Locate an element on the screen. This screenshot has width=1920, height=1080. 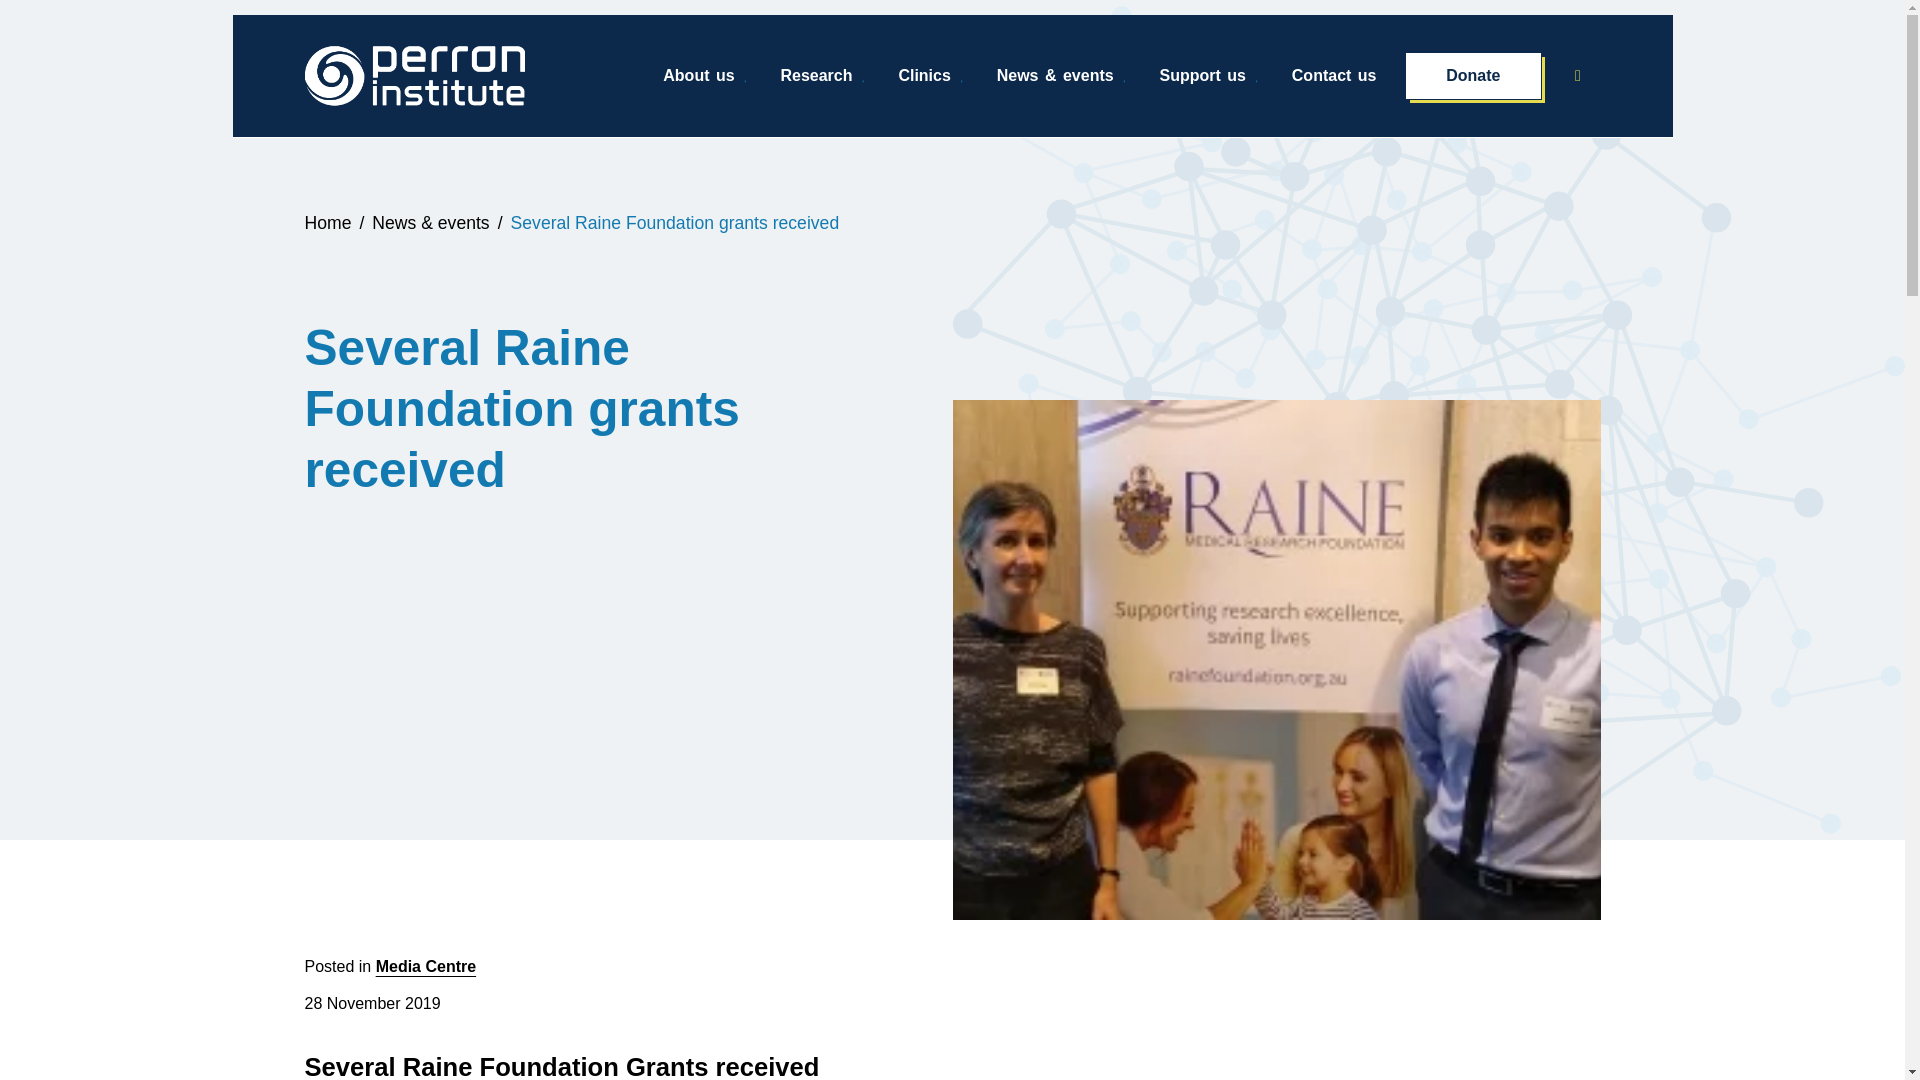
Contact us is located at coordinates (1334, 76).